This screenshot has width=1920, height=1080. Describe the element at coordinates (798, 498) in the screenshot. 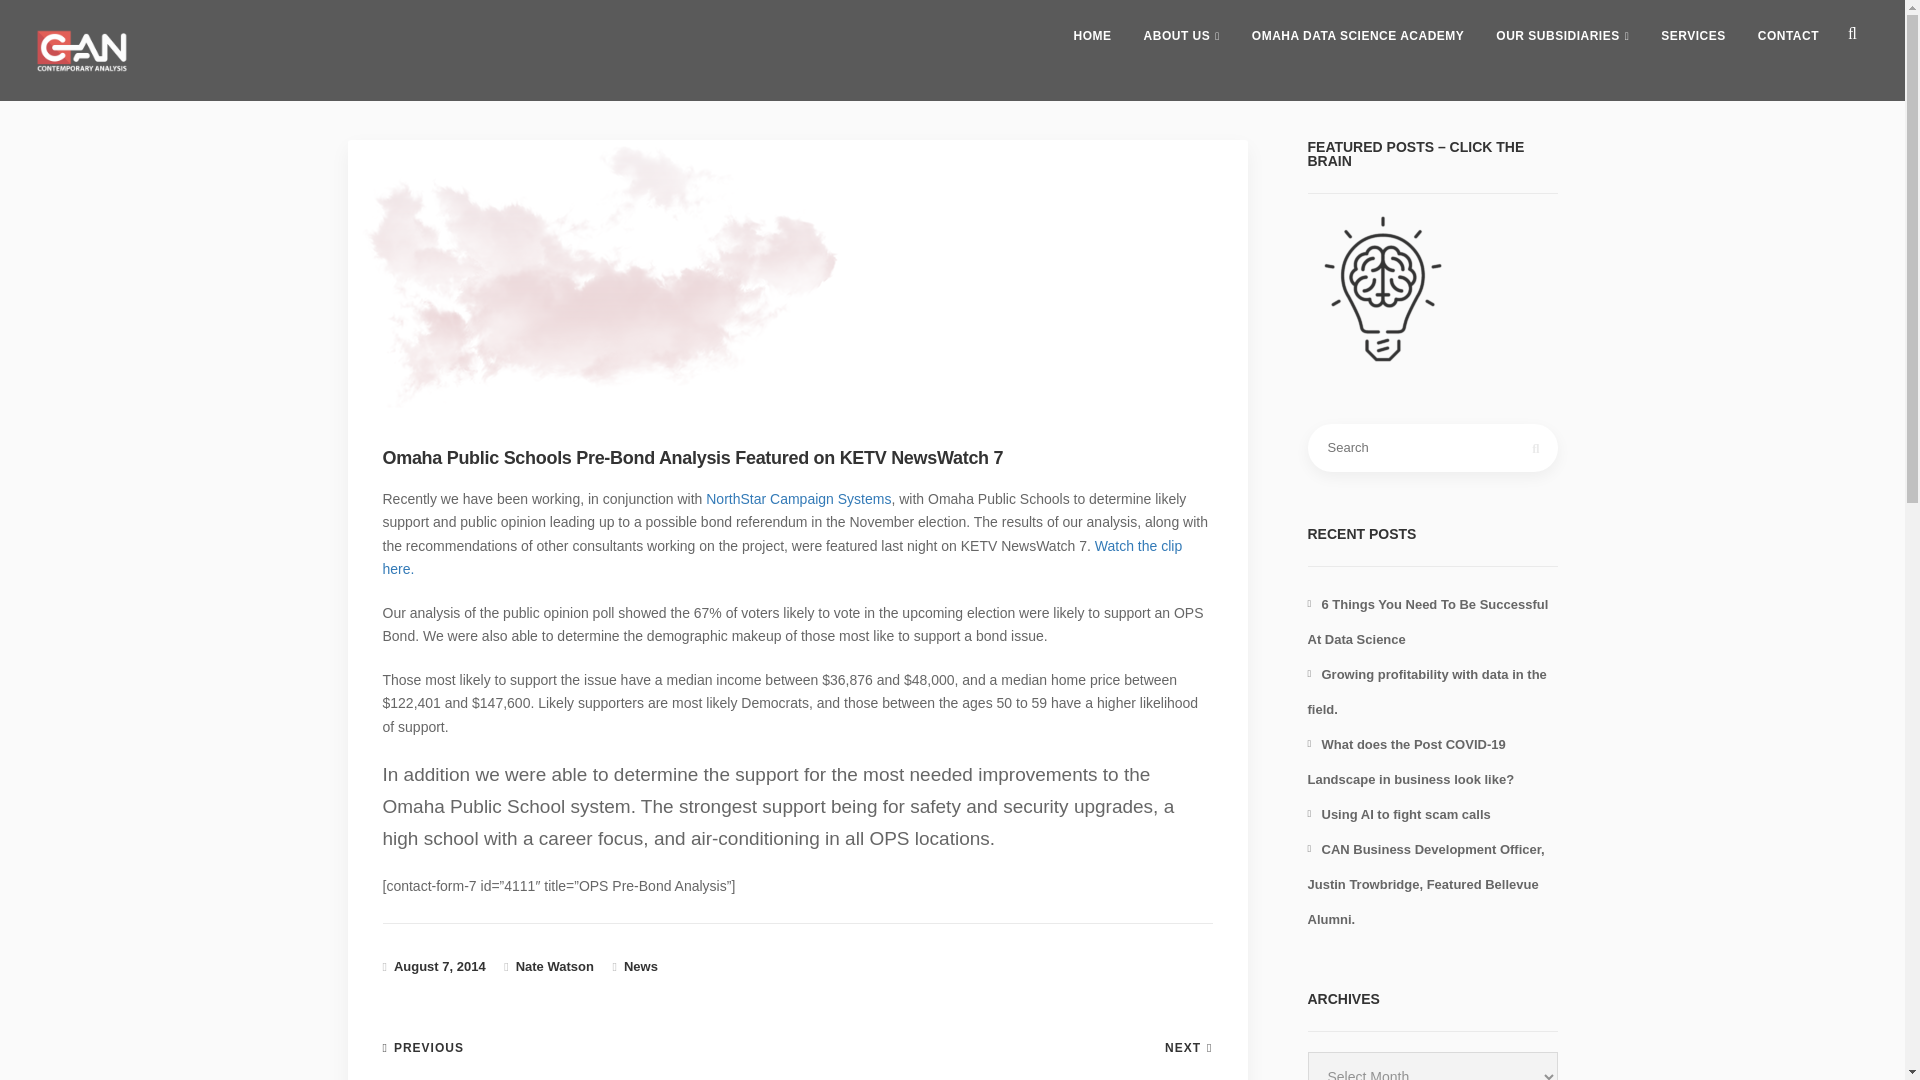

I see `NorthStar Campaign Systems` at that location.